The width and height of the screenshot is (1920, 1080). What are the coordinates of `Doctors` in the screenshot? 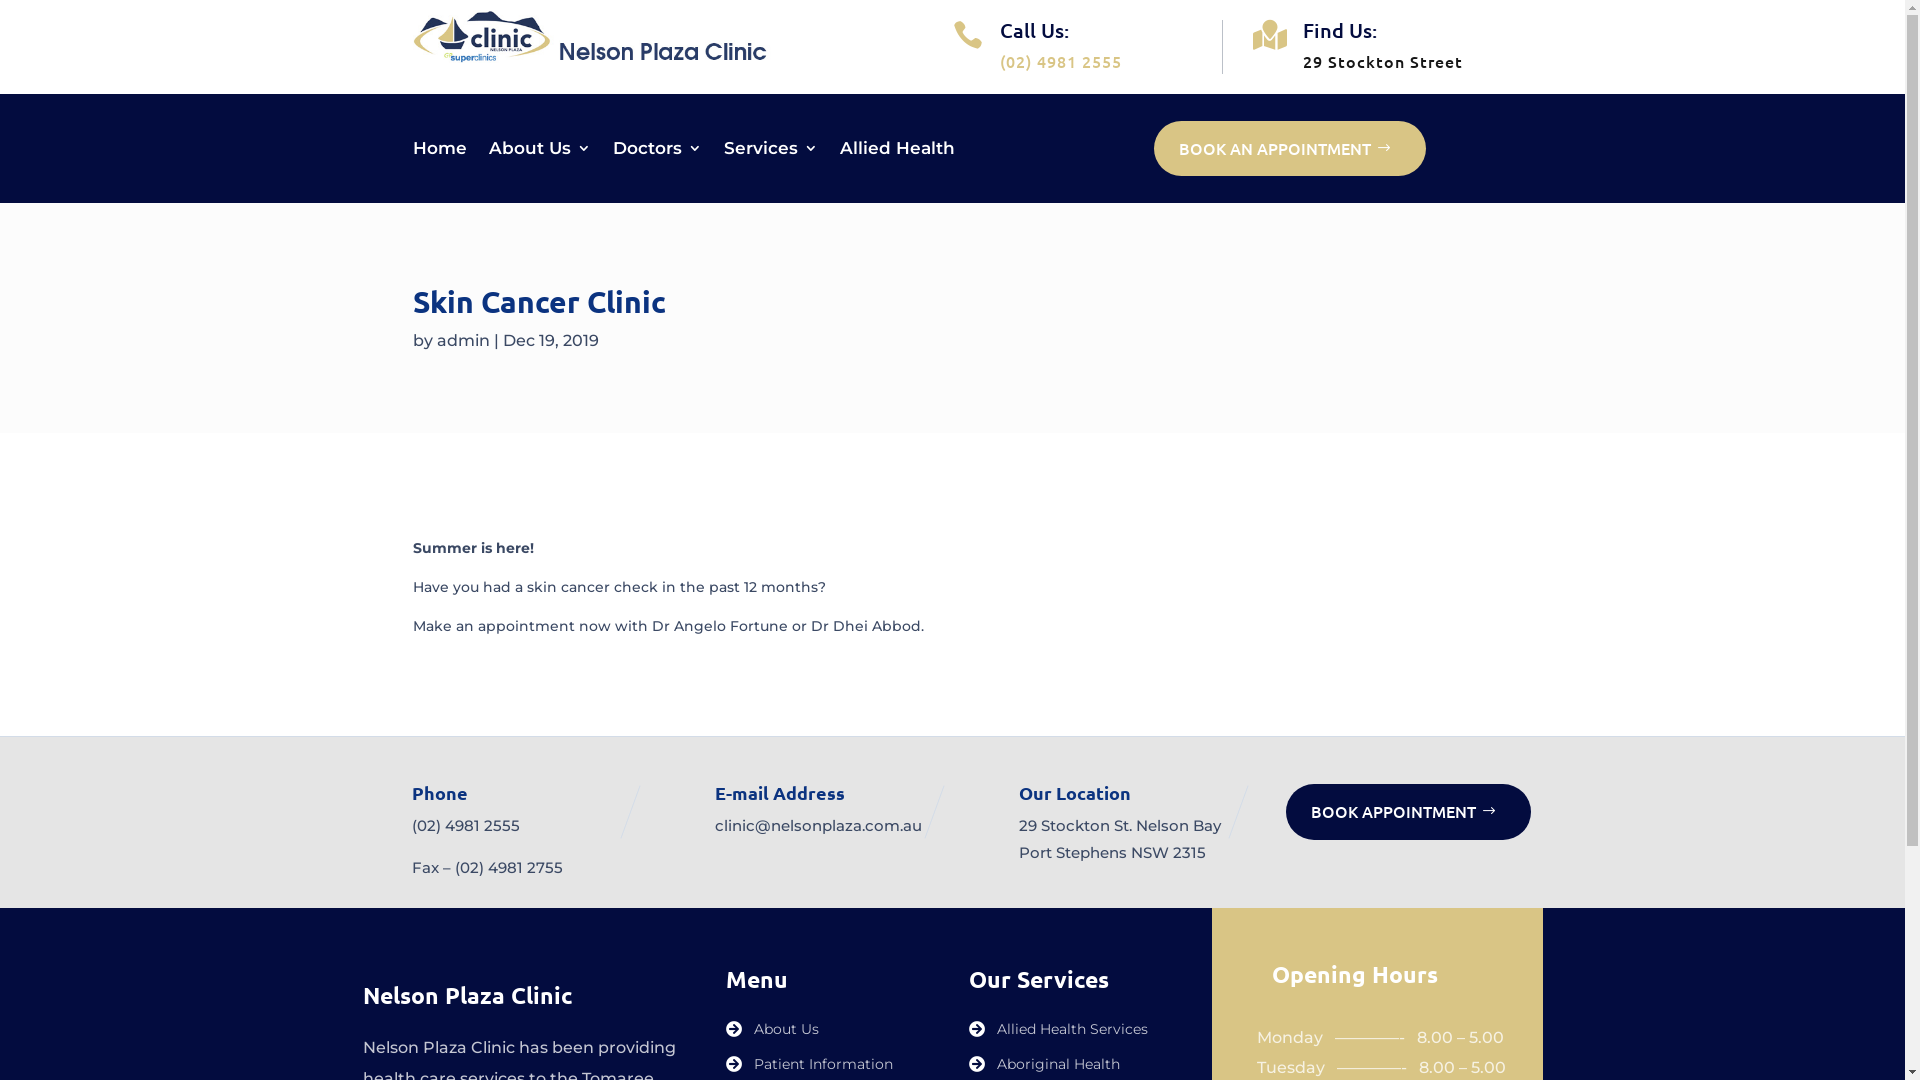 It's located at (658, 152).